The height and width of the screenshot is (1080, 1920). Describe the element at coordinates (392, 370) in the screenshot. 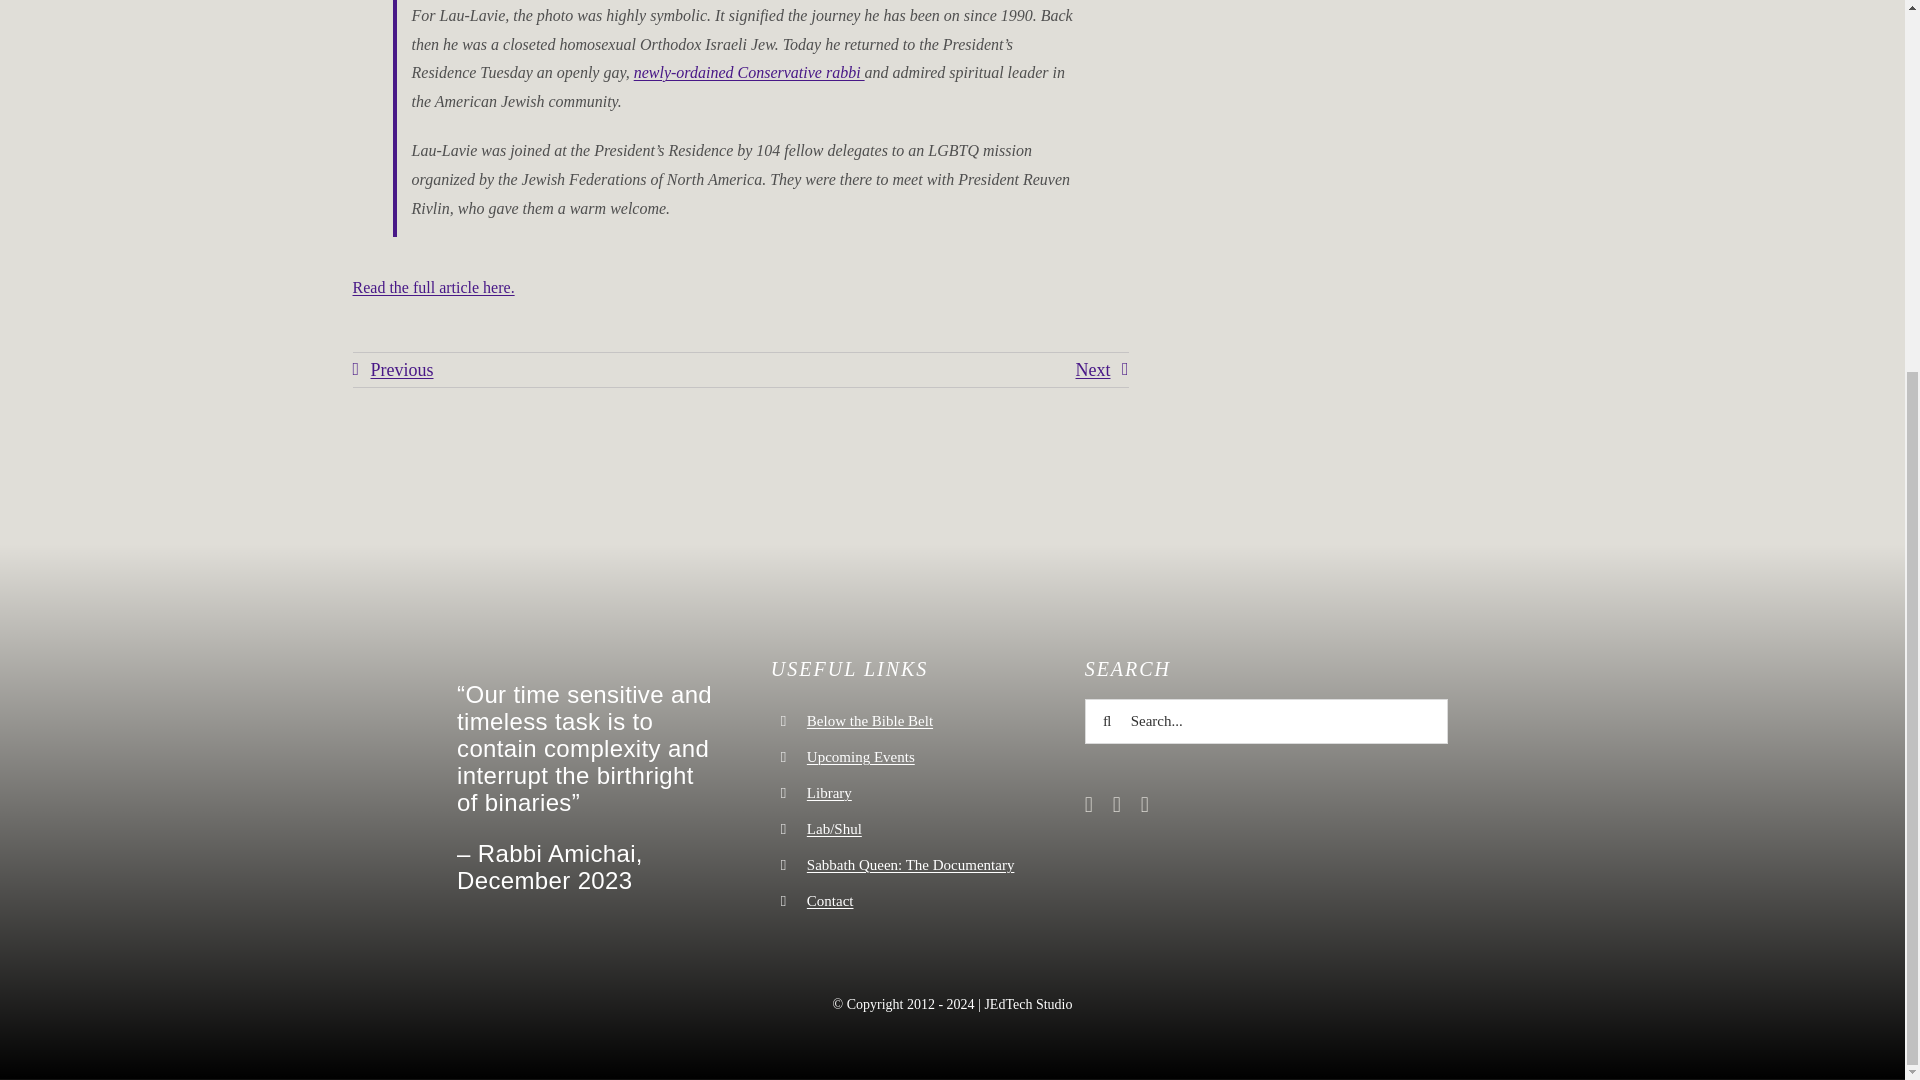

I see `Previous` at that location.